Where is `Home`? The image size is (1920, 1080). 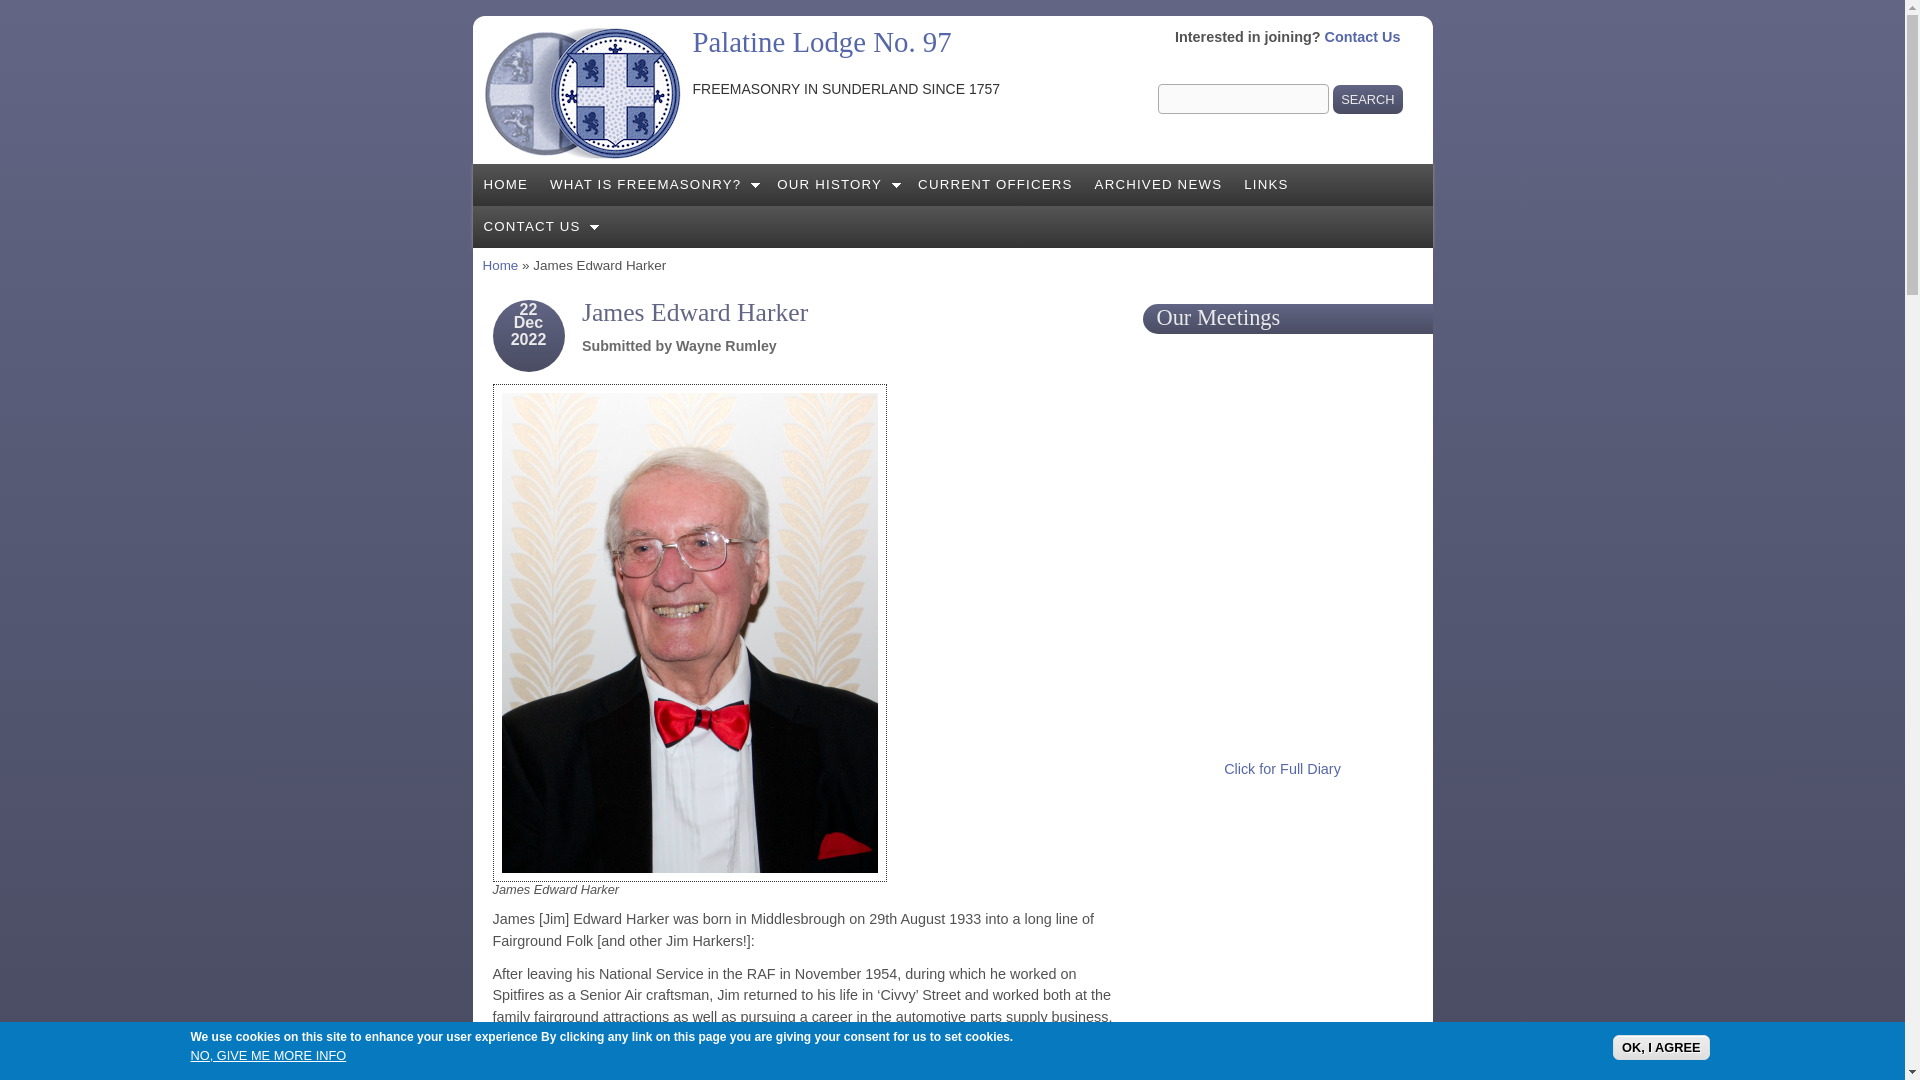 Home is located at coordinates (820, 42).